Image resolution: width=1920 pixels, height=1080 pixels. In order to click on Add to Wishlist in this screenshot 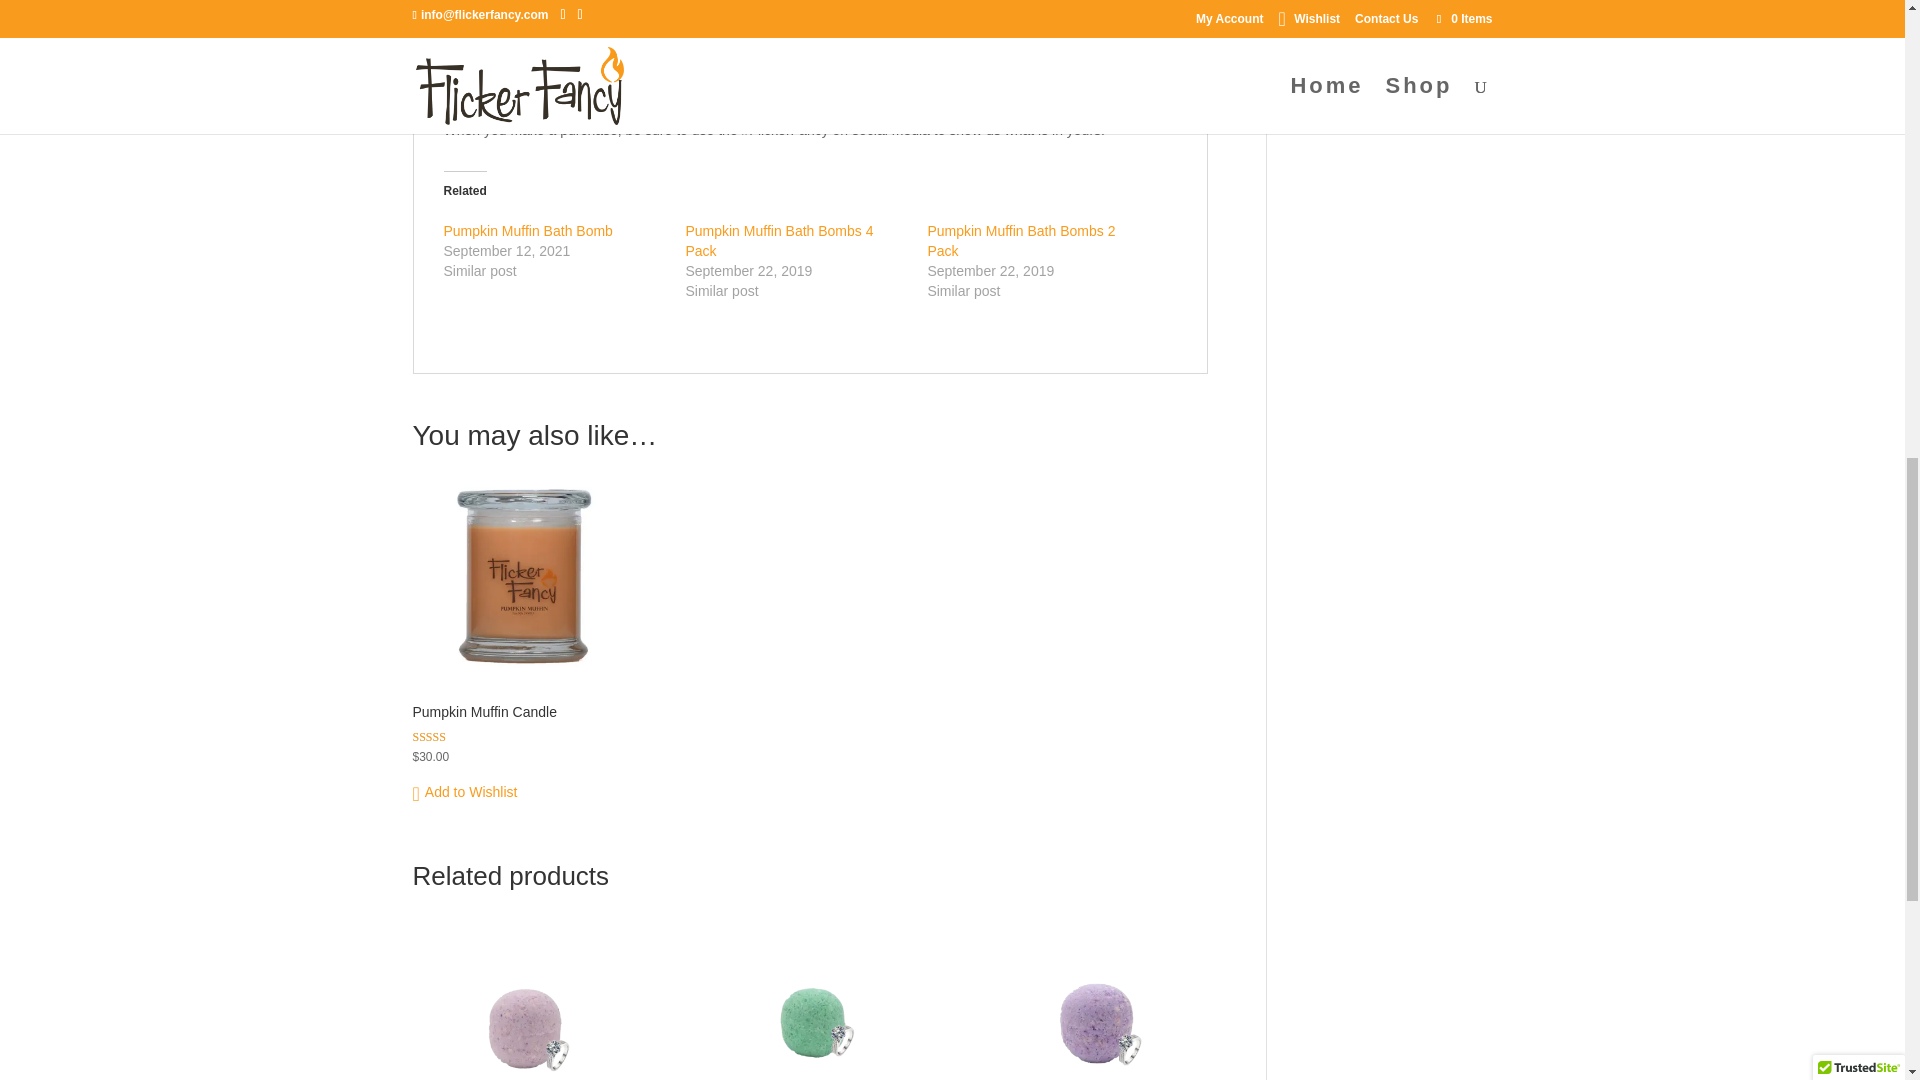, I will do `click(464, 792)`.